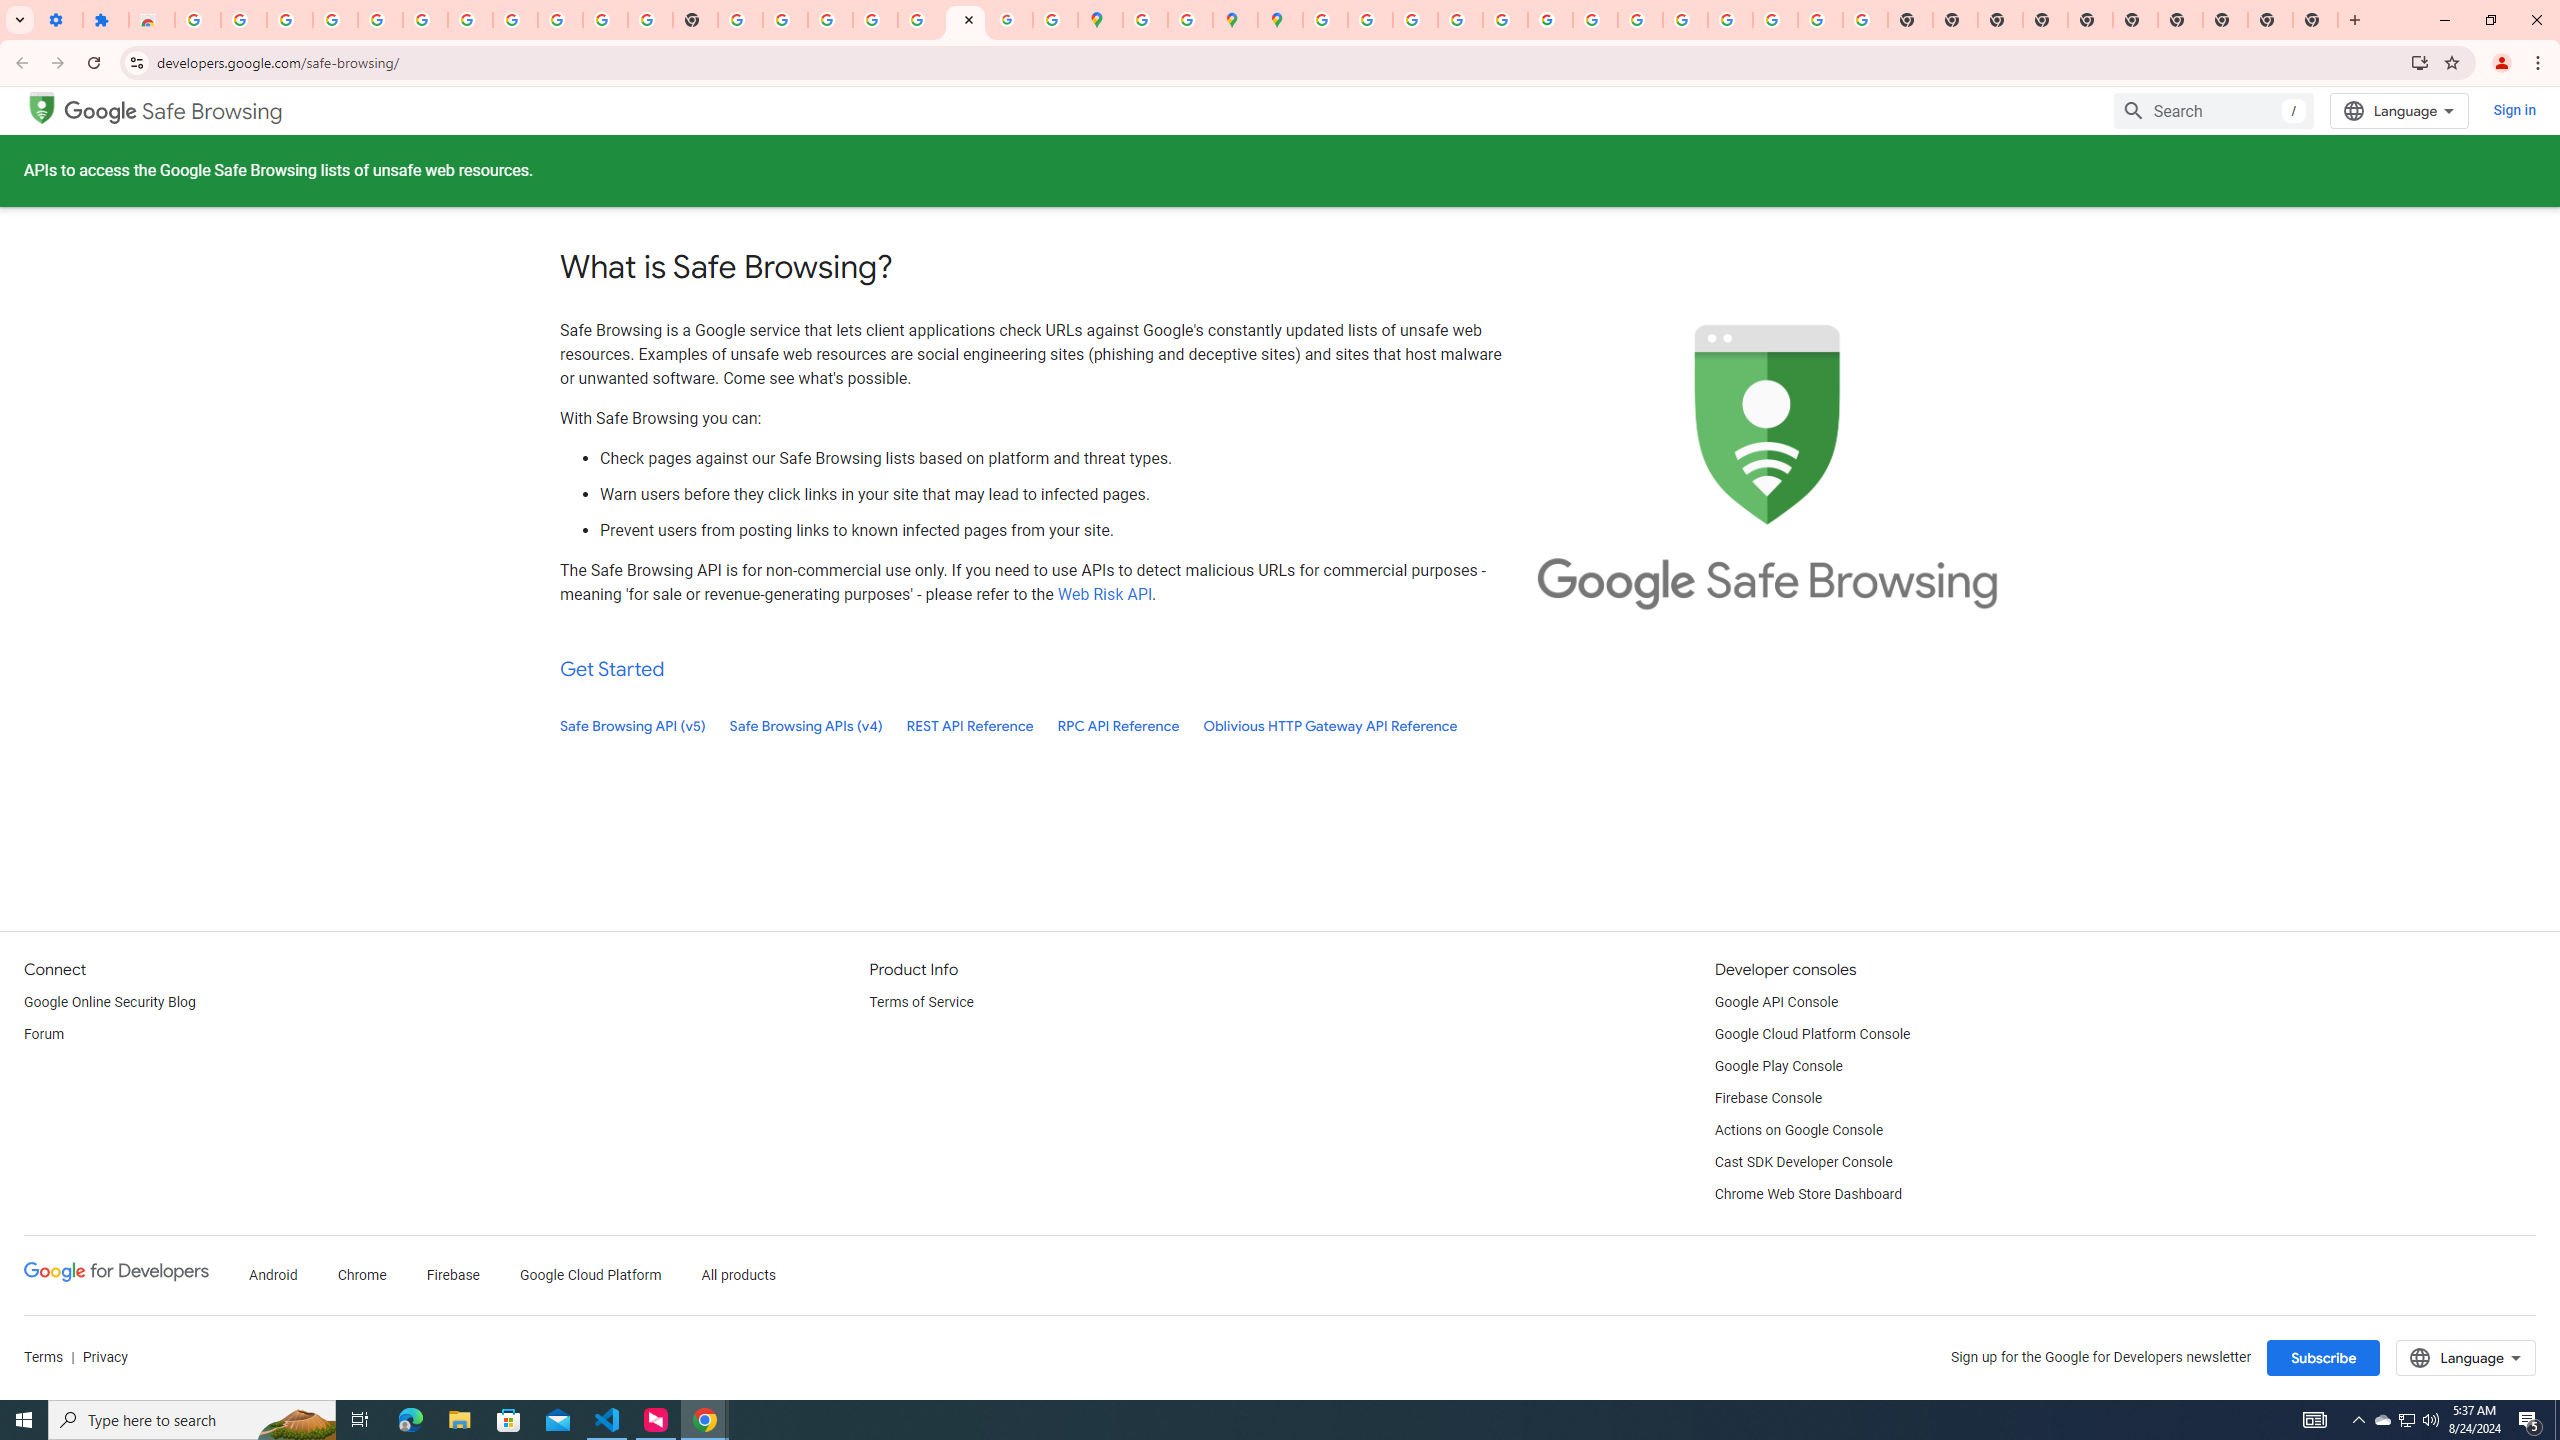  Describe the element at coordinates (1803, 1163) in the screenshot. I see `Cast SDK Developer Console` at that location.